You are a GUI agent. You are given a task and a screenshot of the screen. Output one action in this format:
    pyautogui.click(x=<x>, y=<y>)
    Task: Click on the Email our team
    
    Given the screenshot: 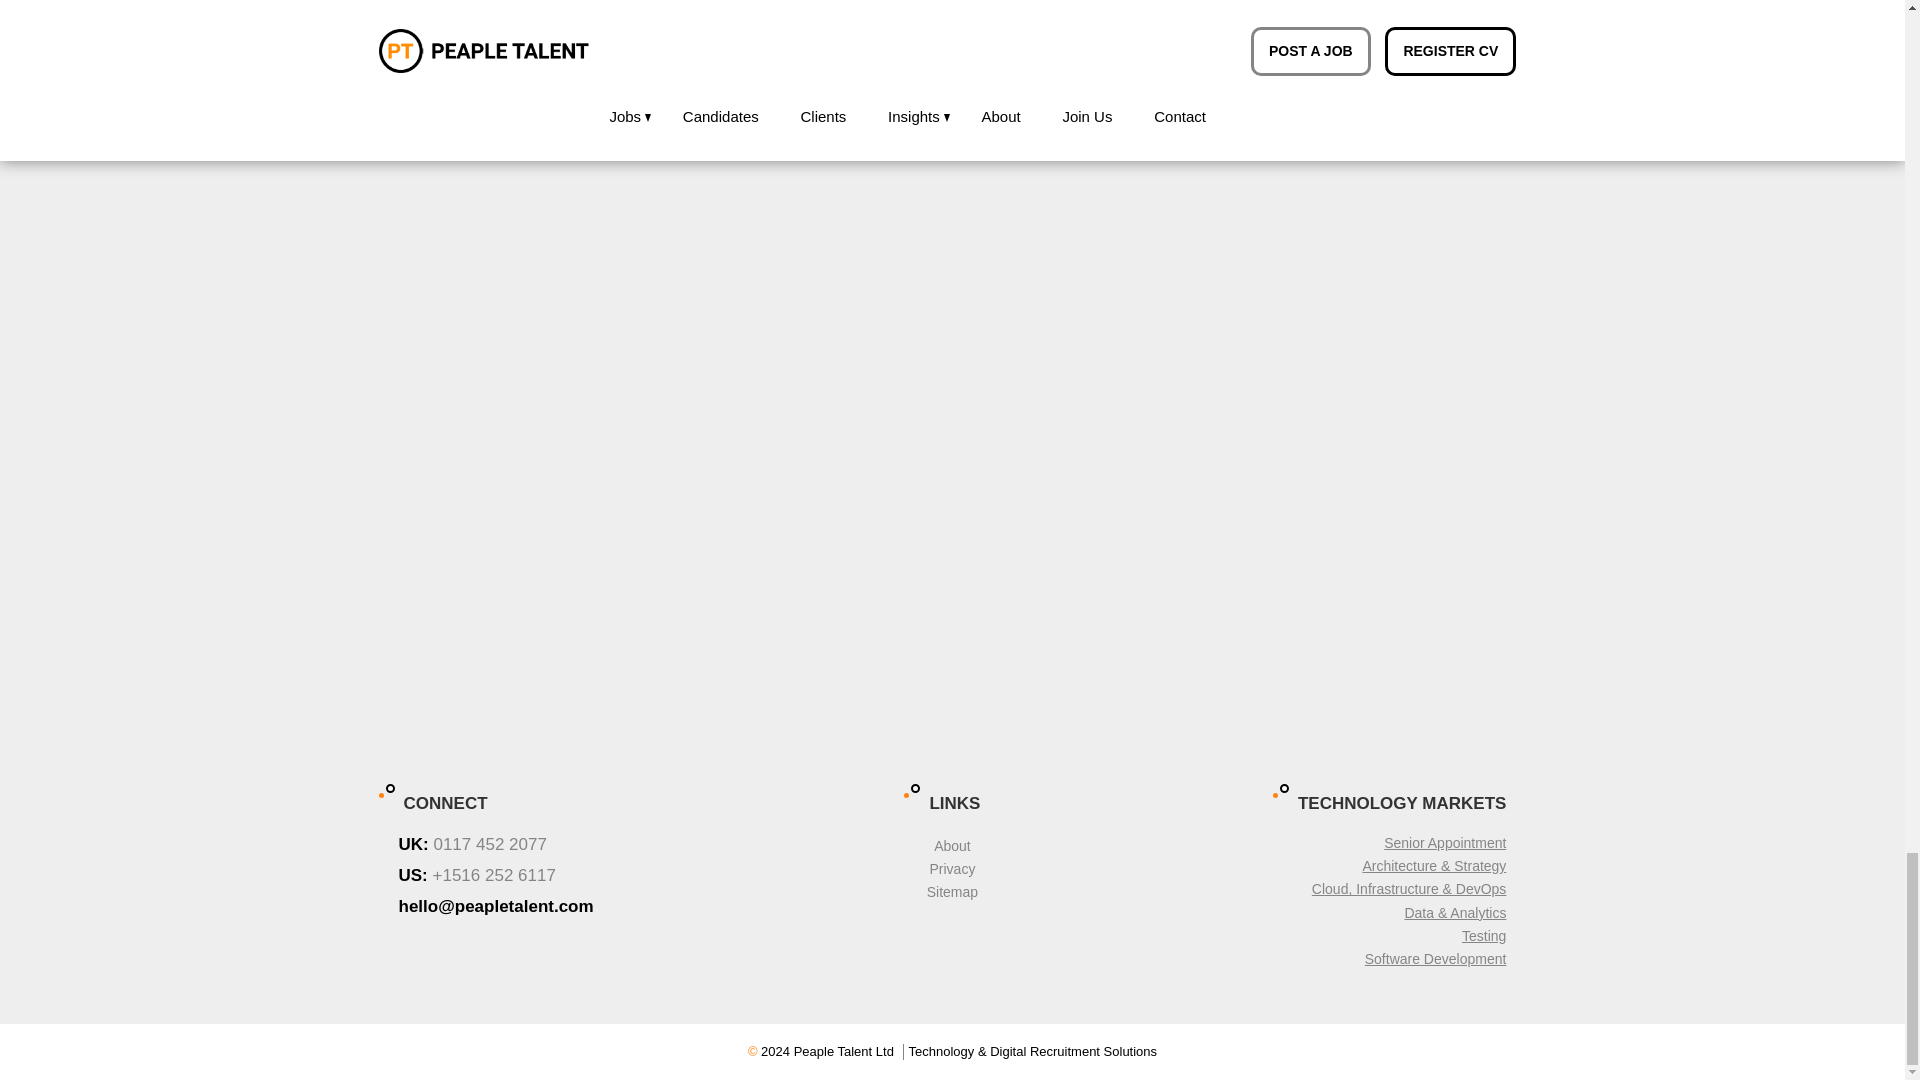 What is the action you would take?
    pyautogui.click(x=569, y=908)
    